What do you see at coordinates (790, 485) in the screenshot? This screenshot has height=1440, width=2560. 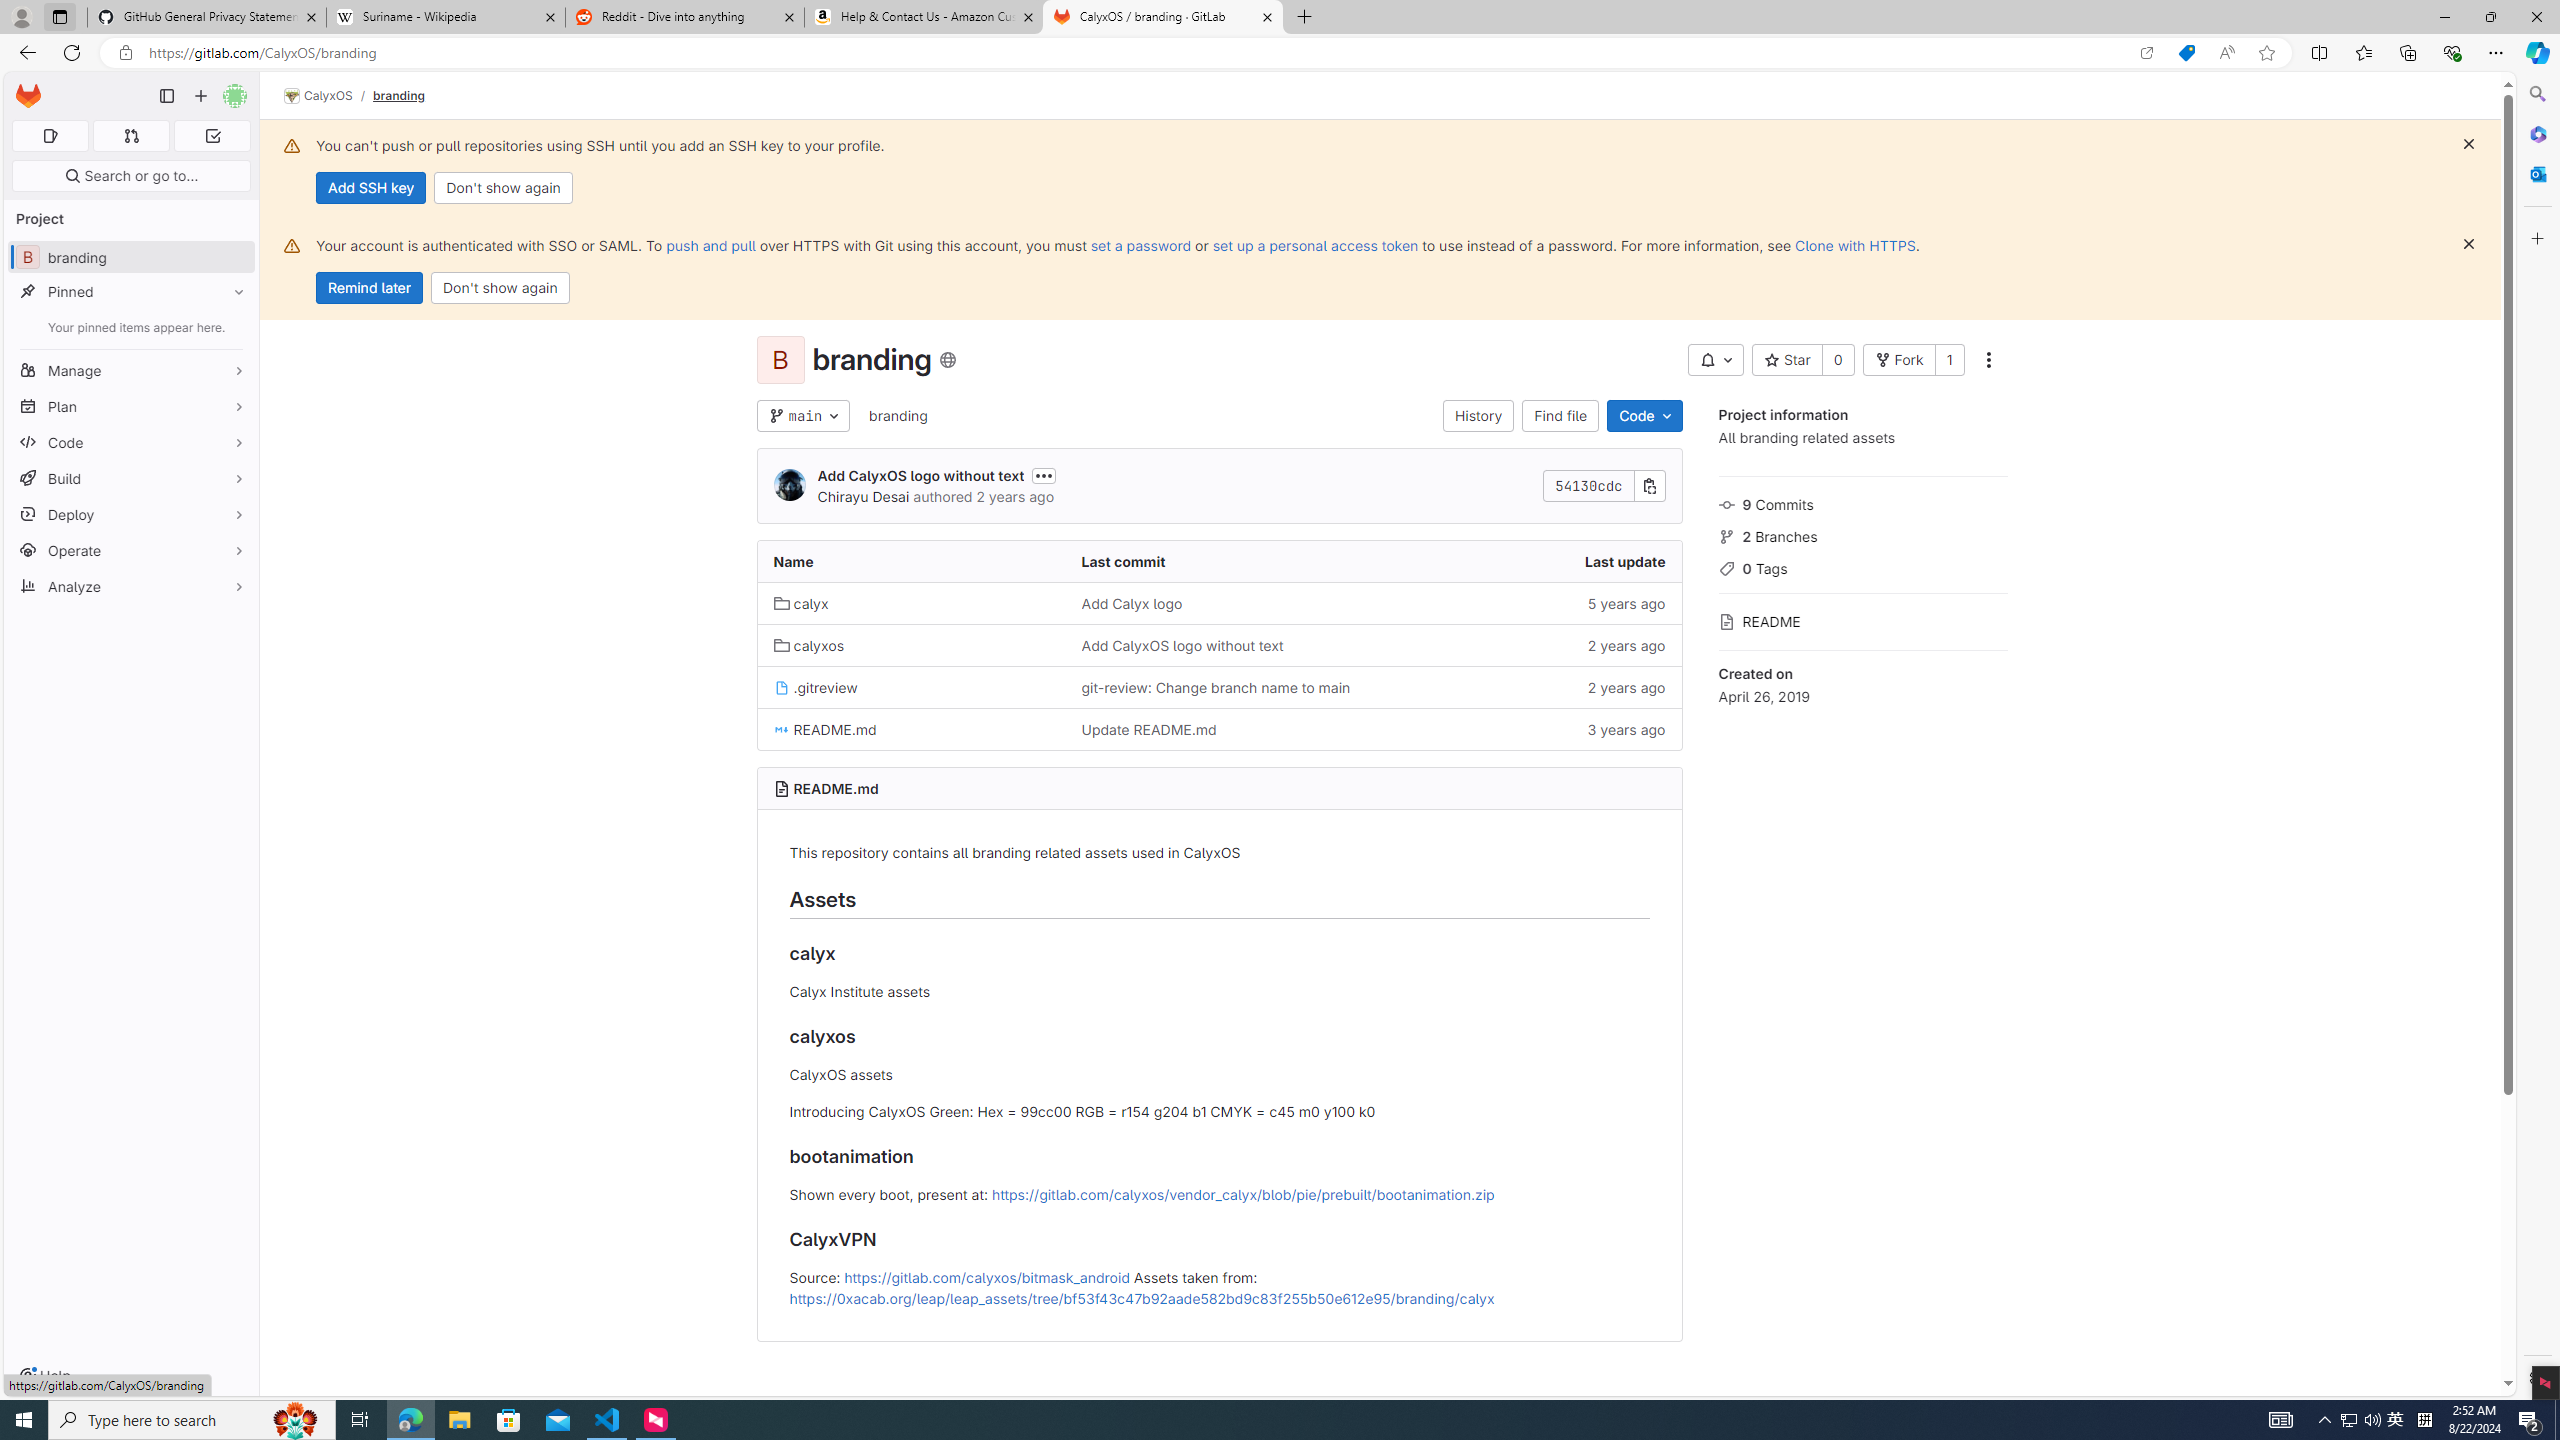 I see `Chirayu Desai's avatar` at bounding box center [790, 485].